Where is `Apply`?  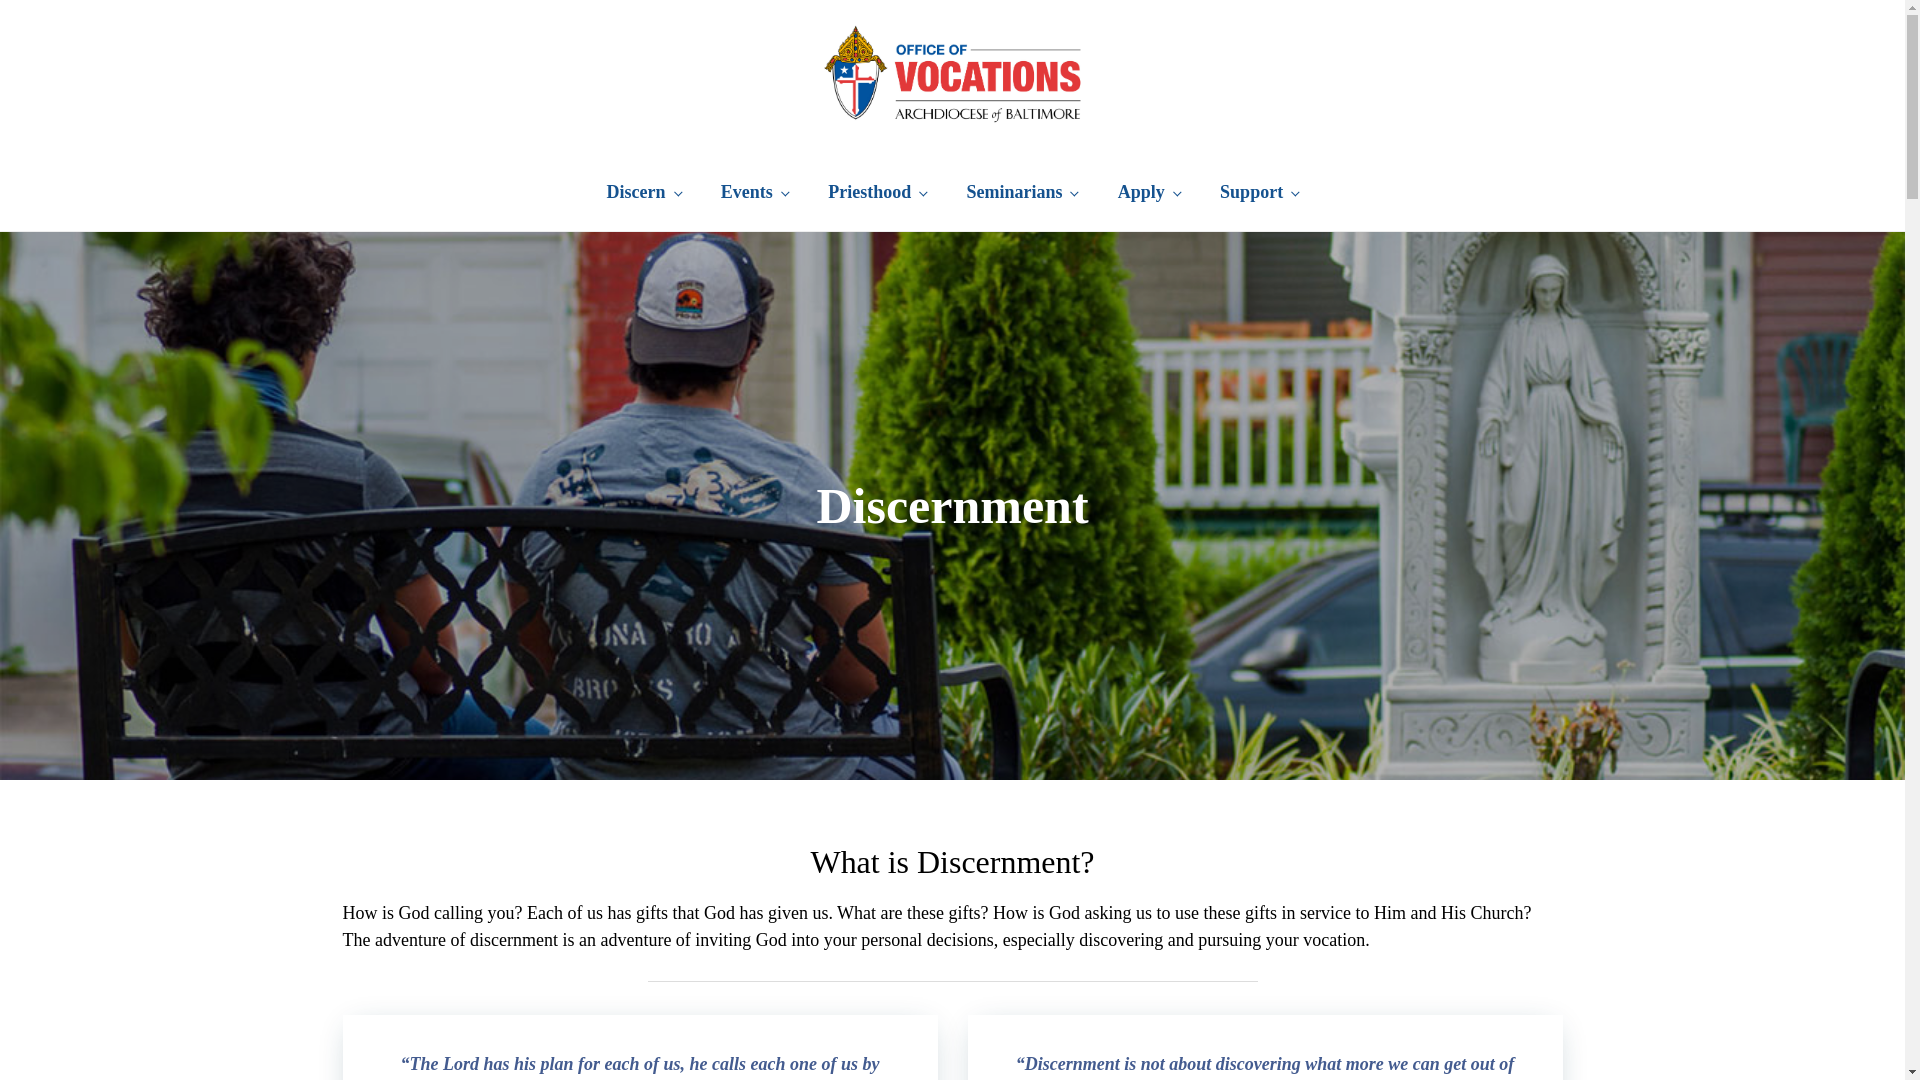 Apply is located at coordinates (1149, 192).